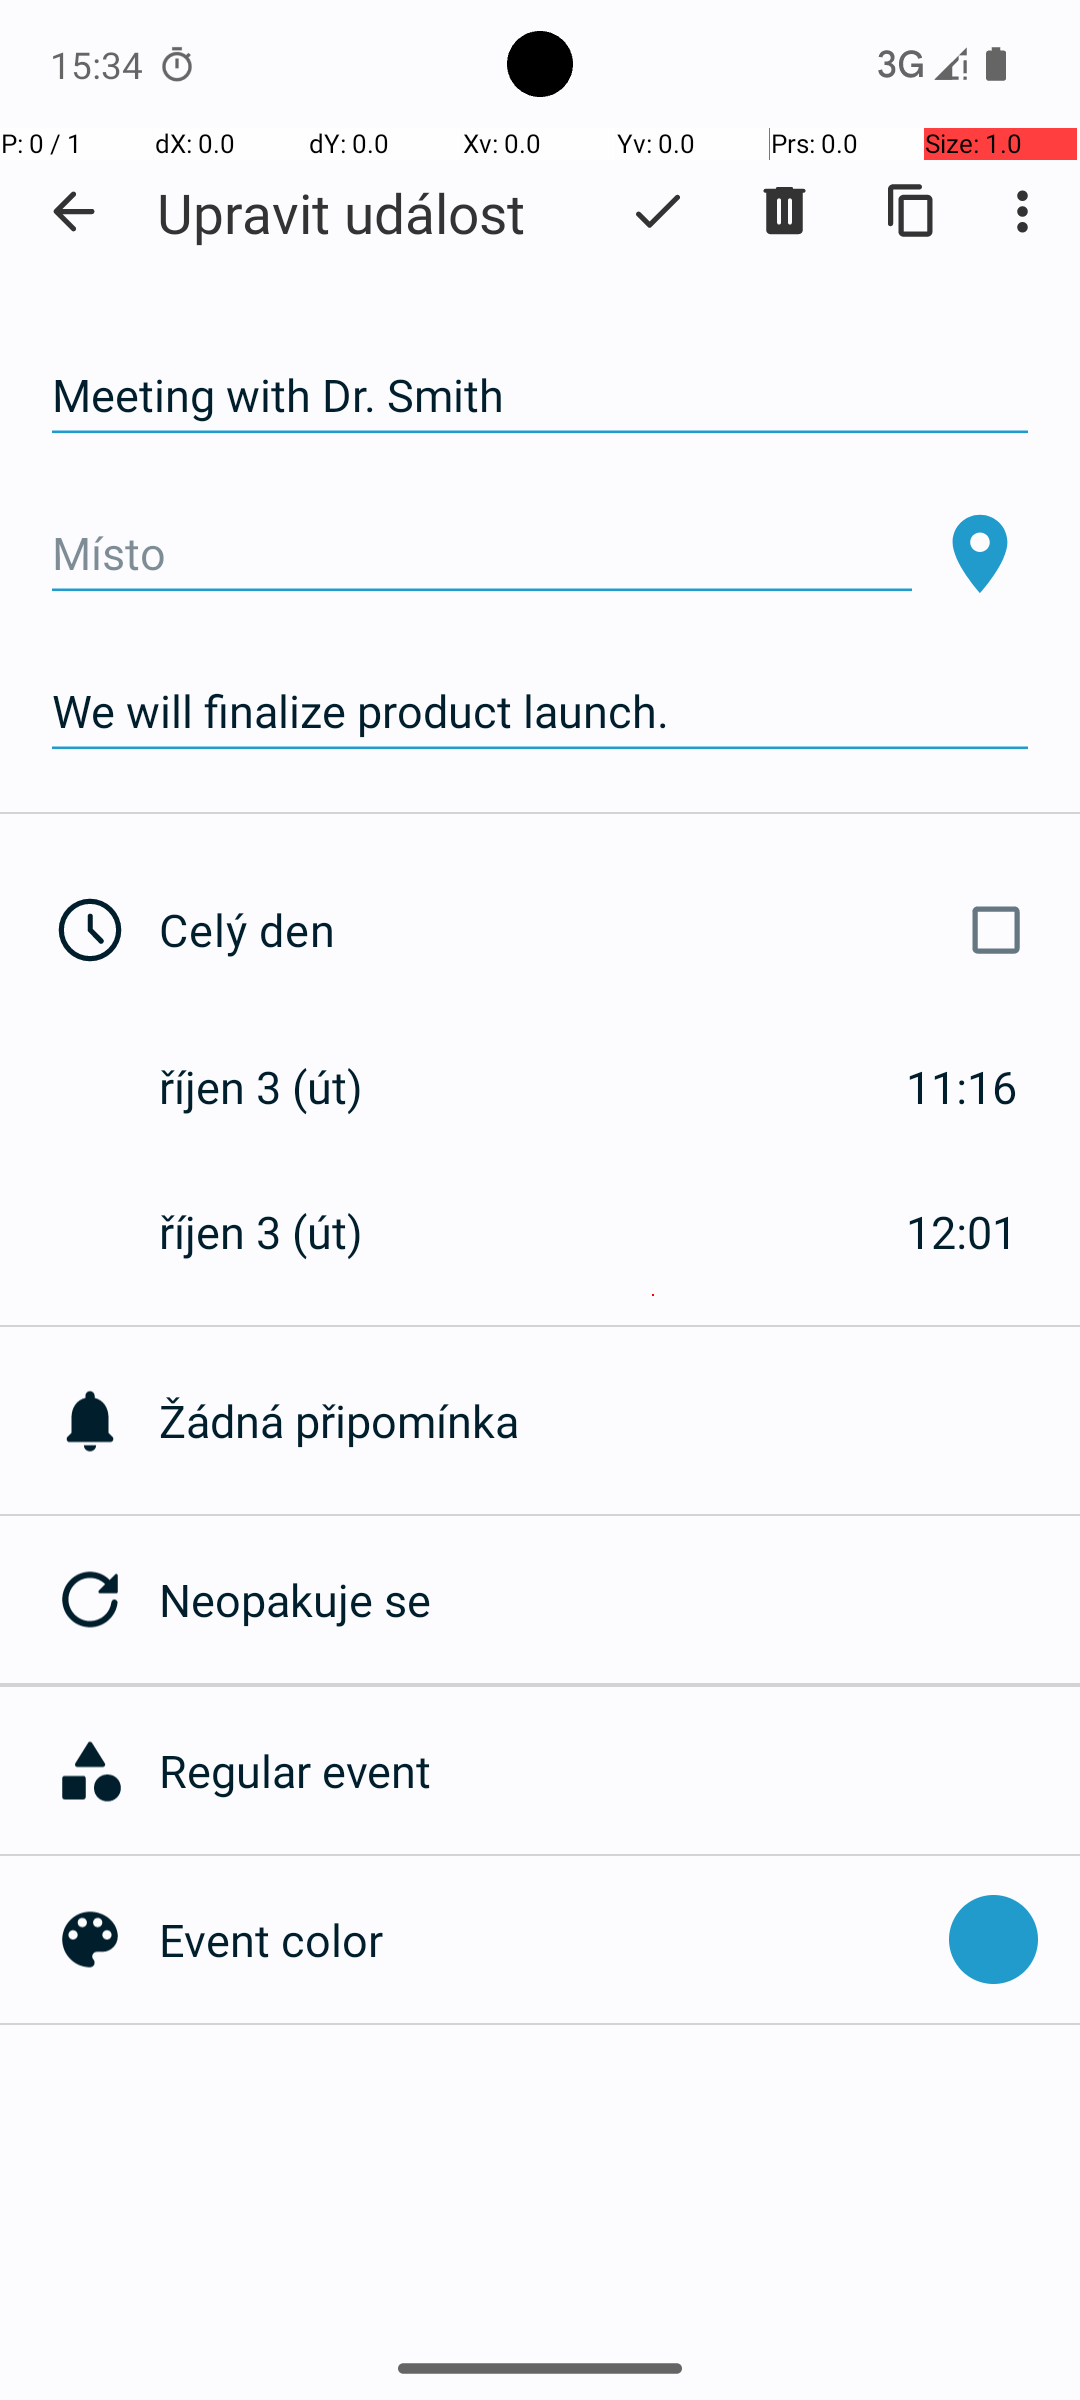 This screenshot has height=2400, width=1080. I want to click on říjen 3 (út), so click(282, 1086).